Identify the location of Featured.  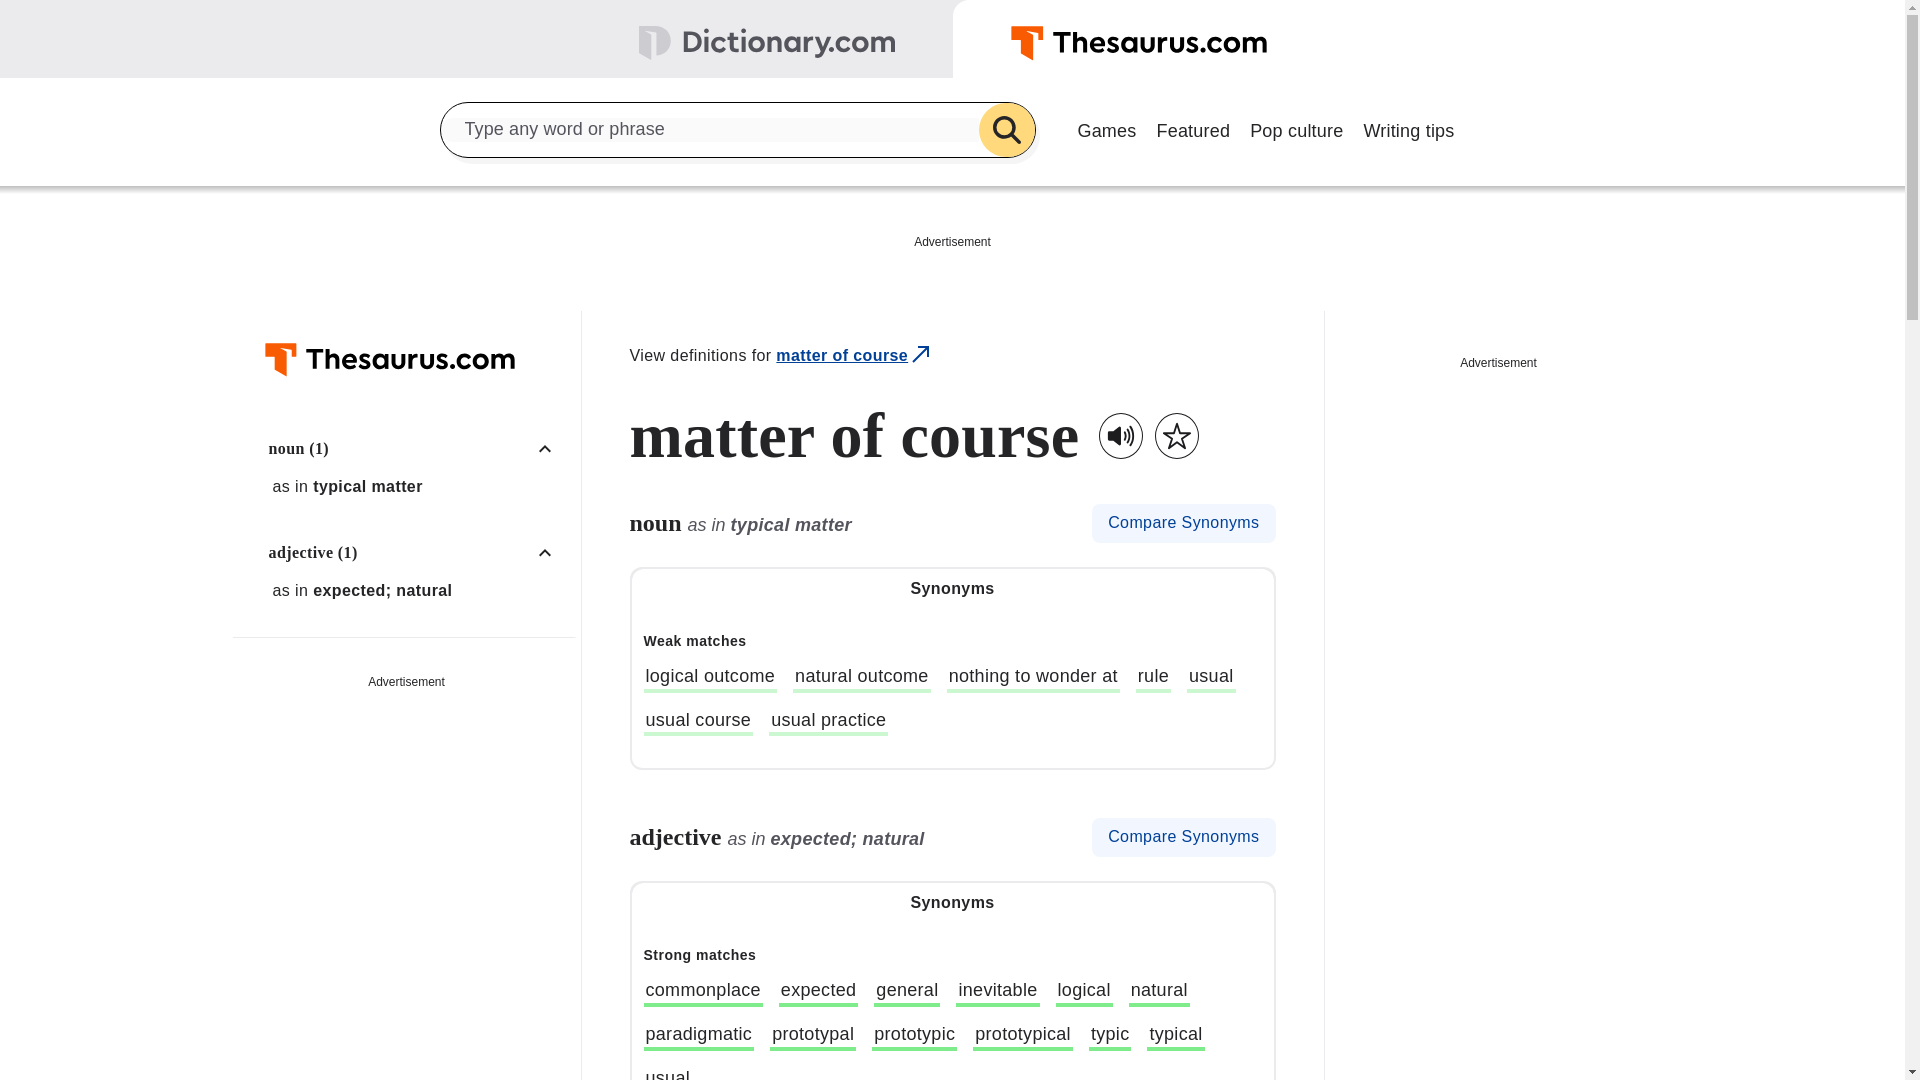
(1193, 128).